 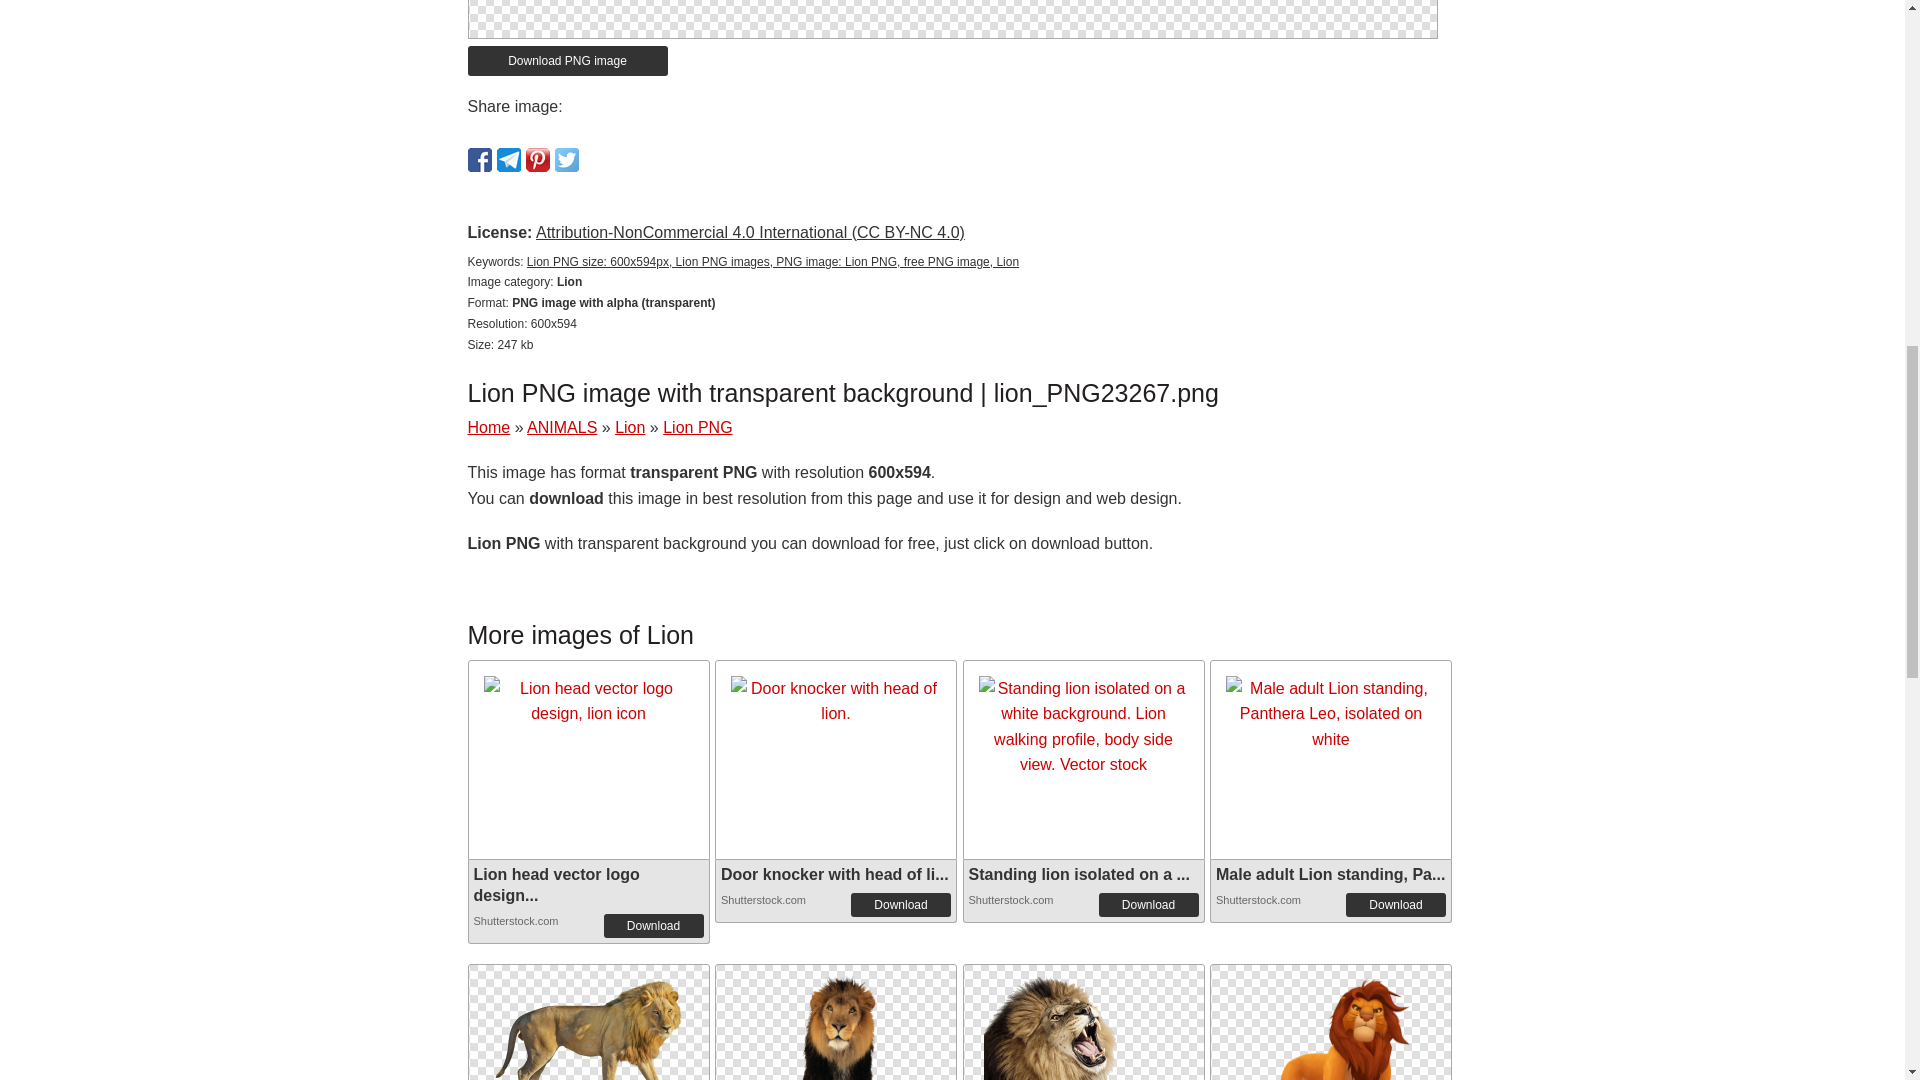 I want to click on Tweet, so click(x=566, y=159).